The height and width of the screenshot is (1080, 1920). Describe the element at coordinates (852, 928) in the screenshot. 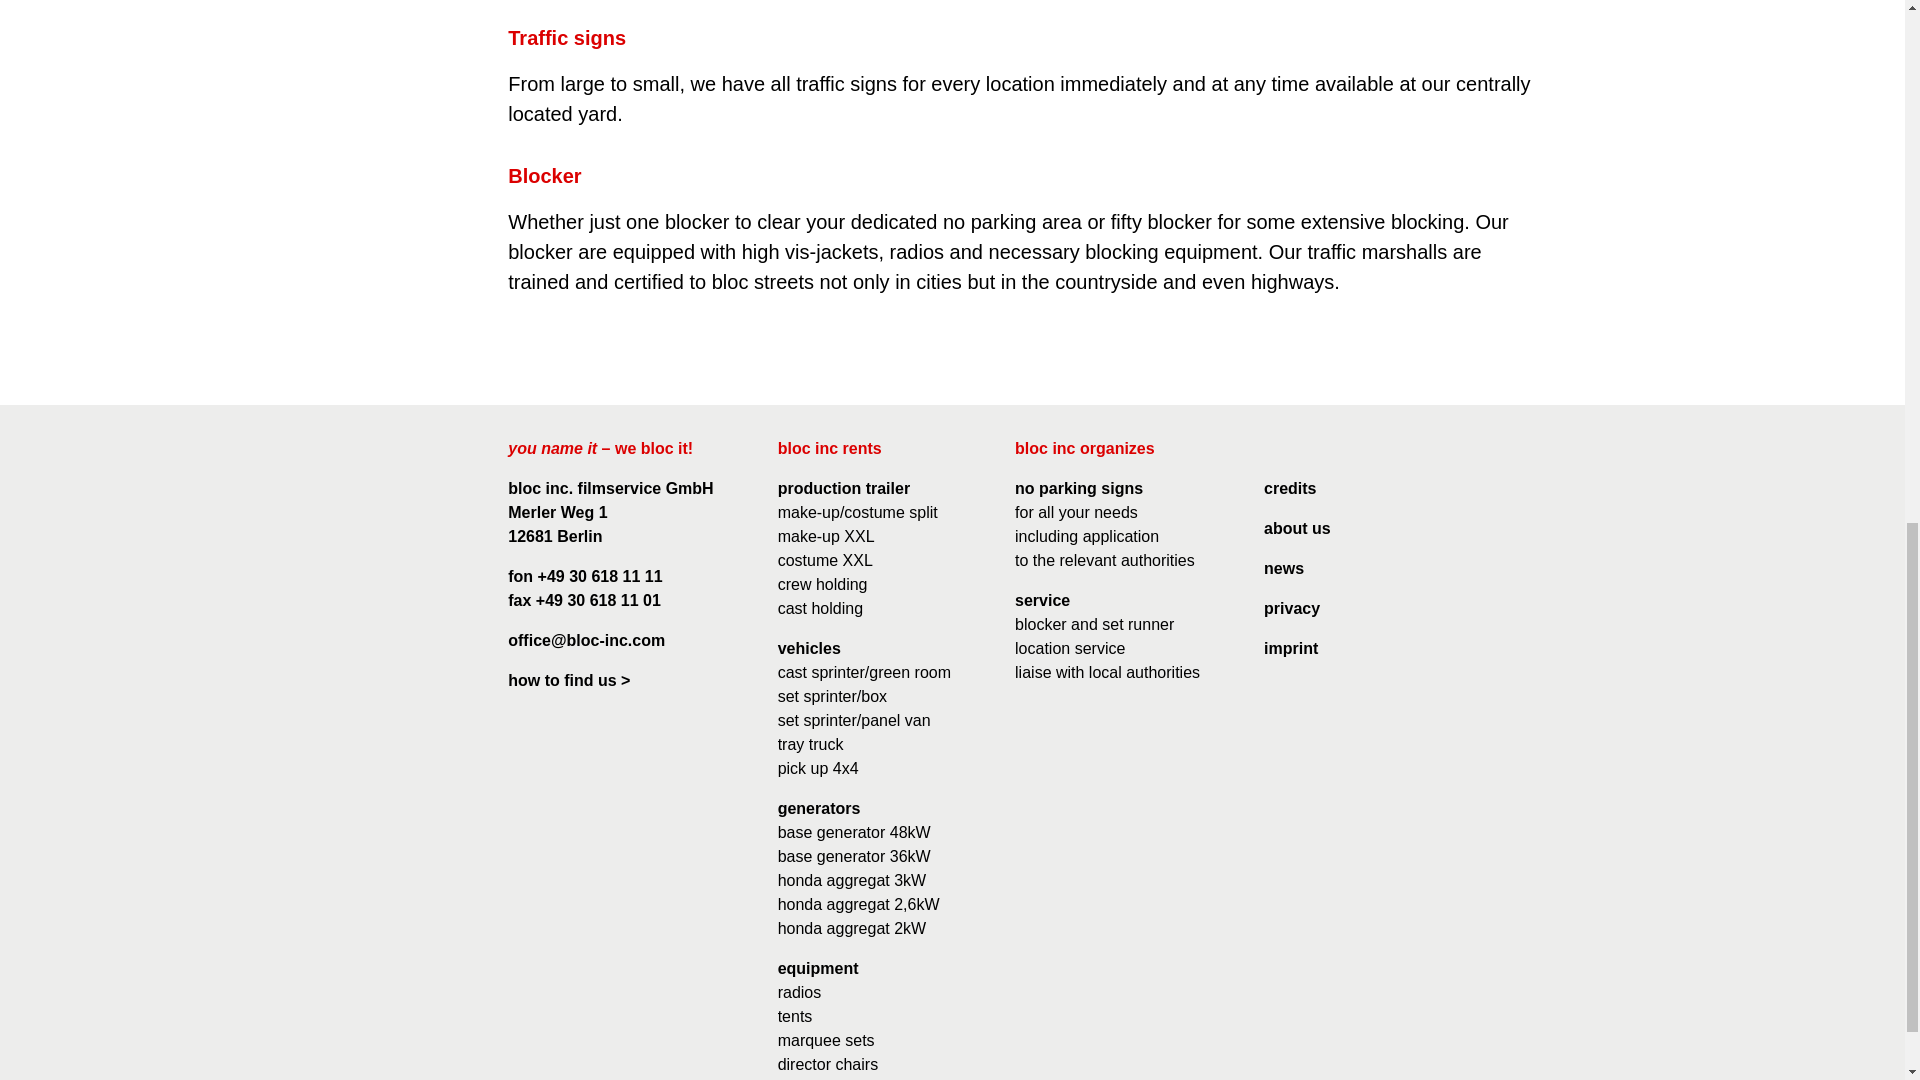

I see `honda aggregat 2kW` at that location.